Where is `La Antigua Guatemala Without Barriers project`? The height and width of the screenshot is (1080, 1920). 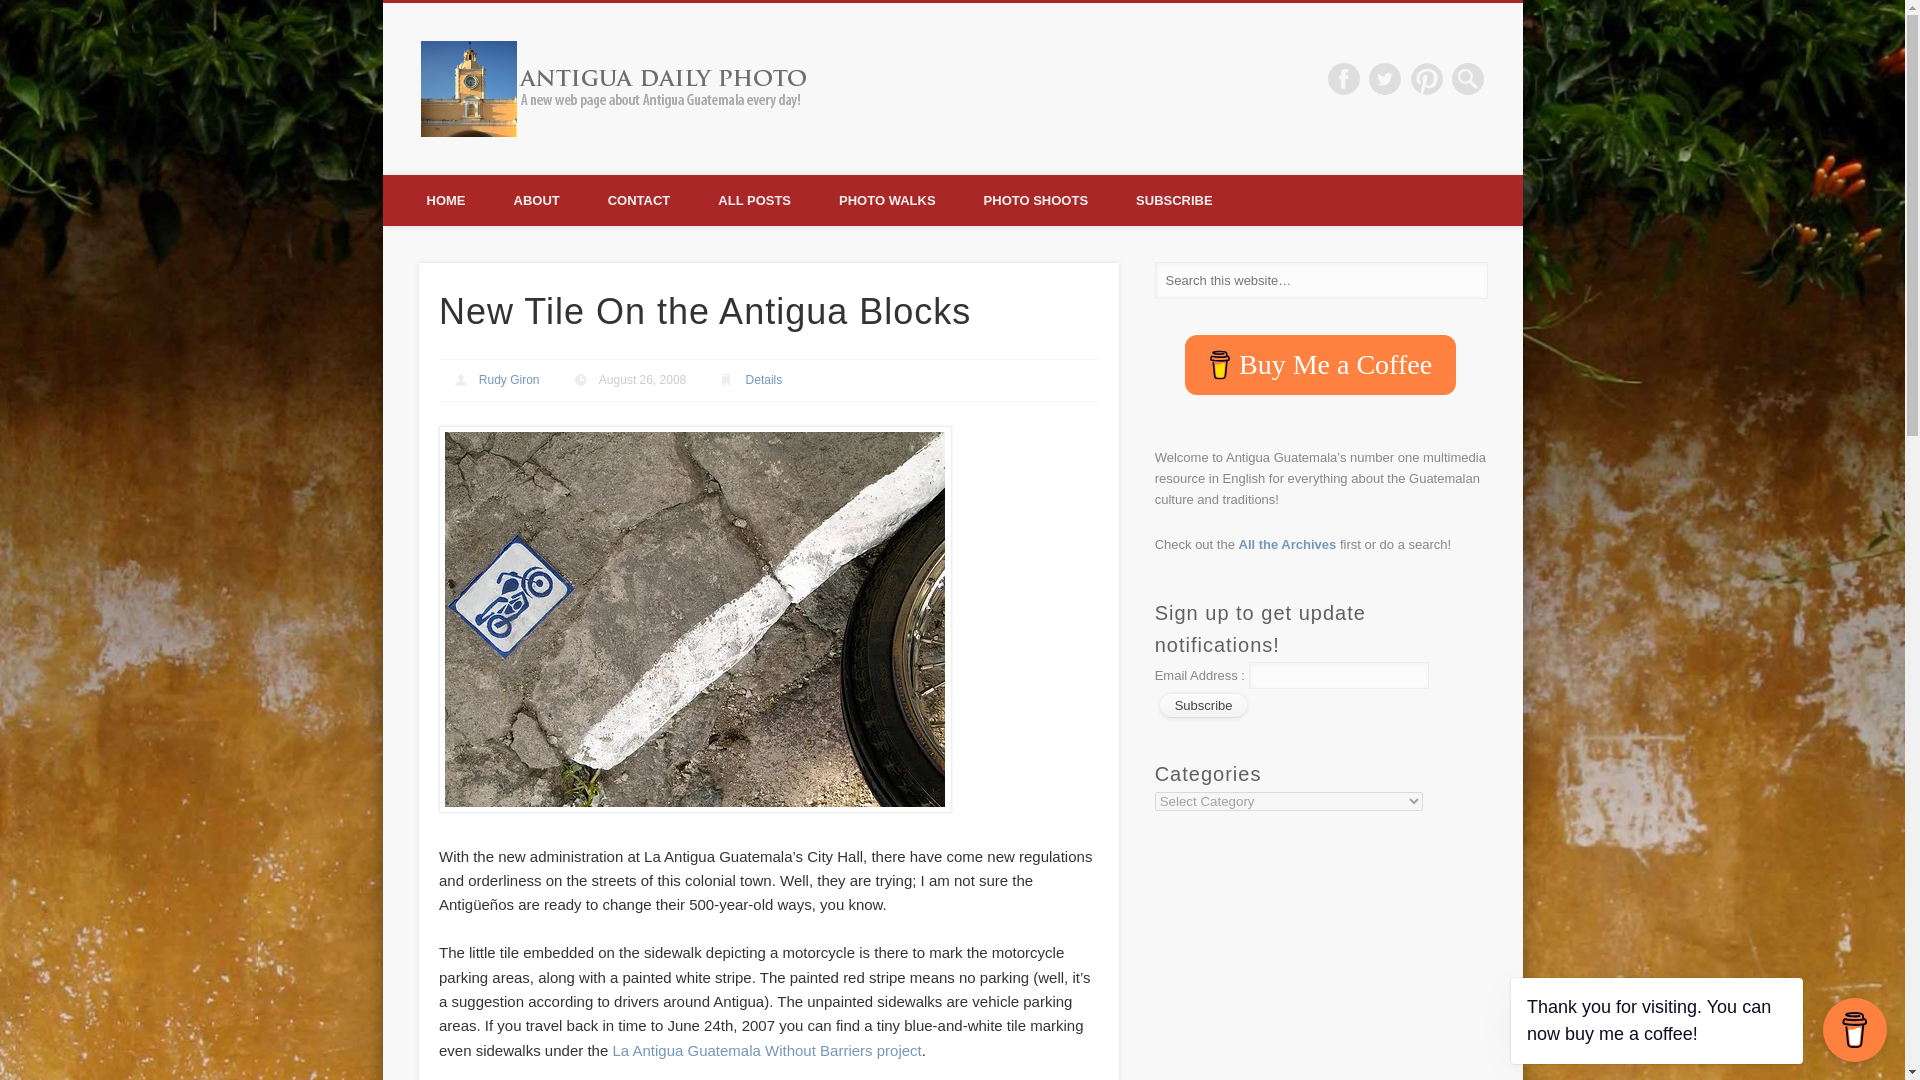 La Antigua Guatemala Without Barriers project is located at coordinates (766, 1050).